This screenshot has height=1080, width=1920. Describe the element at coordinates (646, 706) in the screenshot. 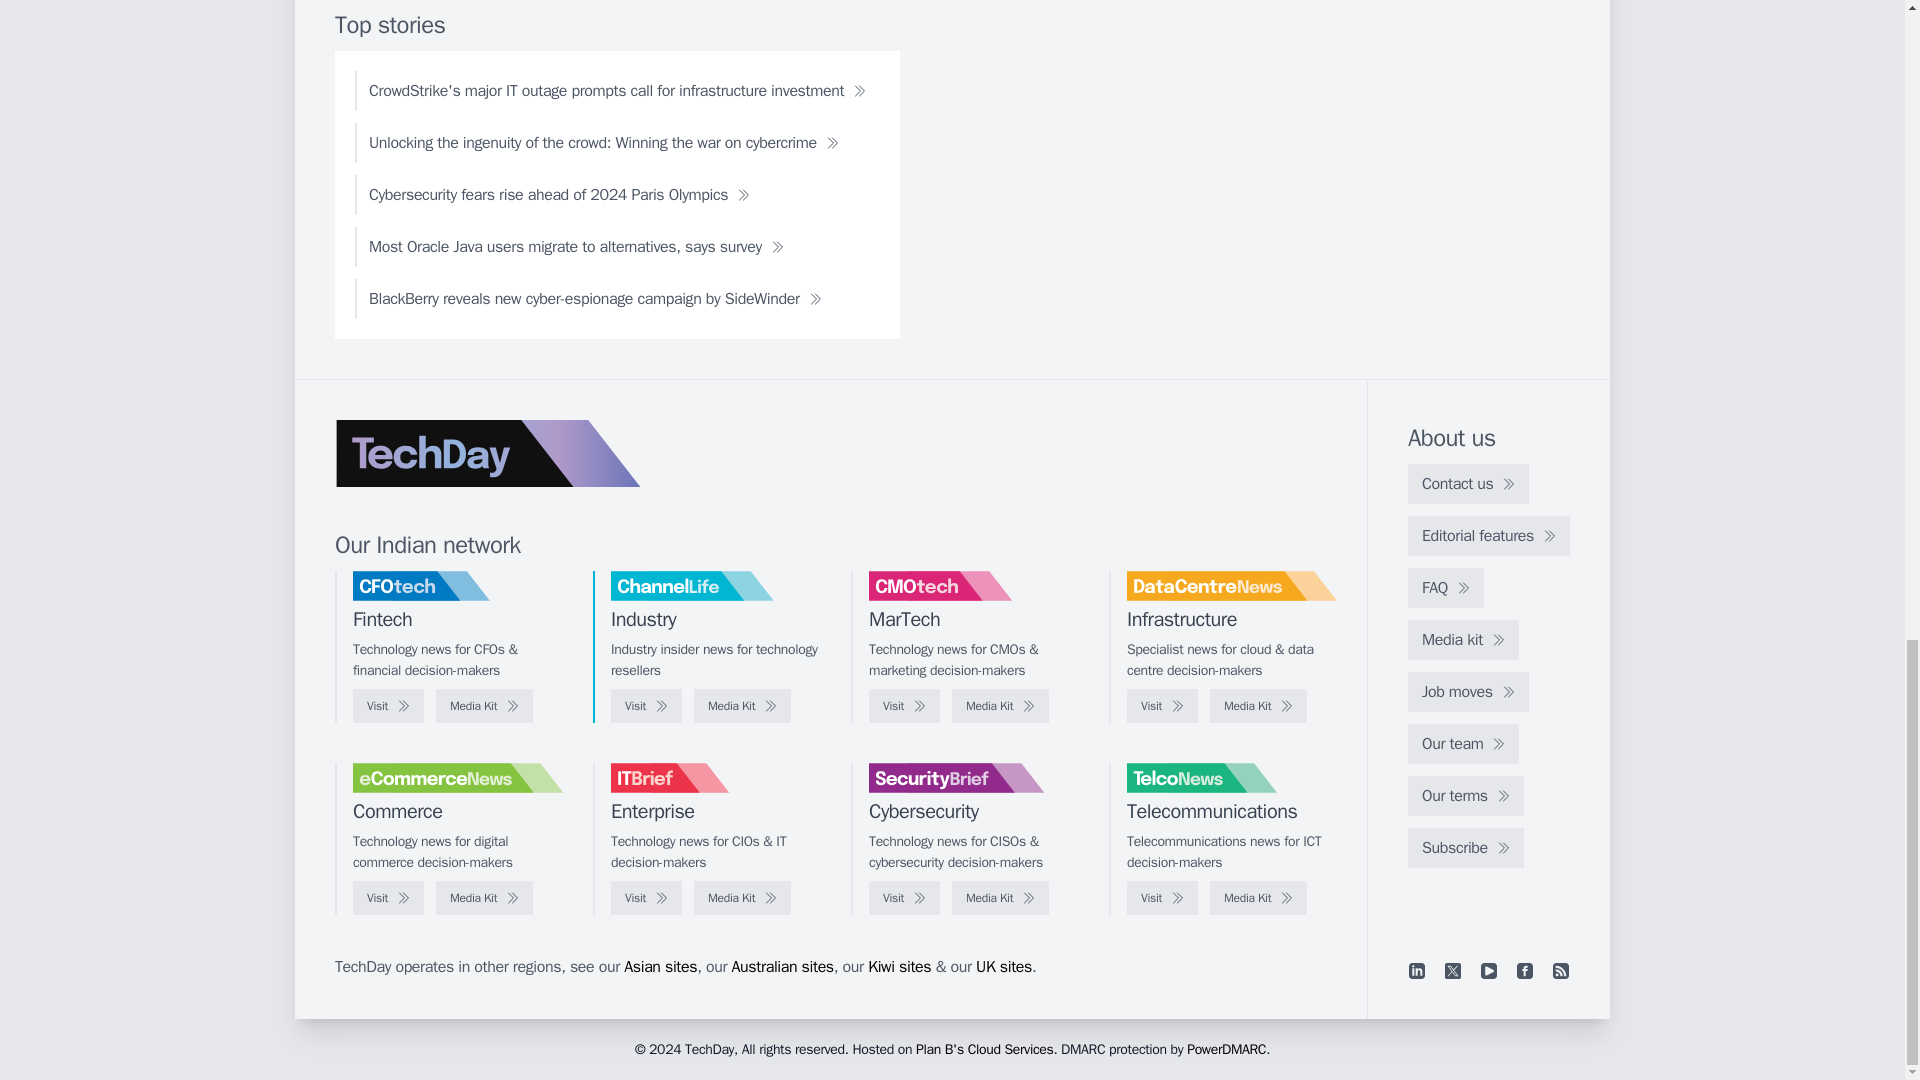

I see `Visit` at that location.